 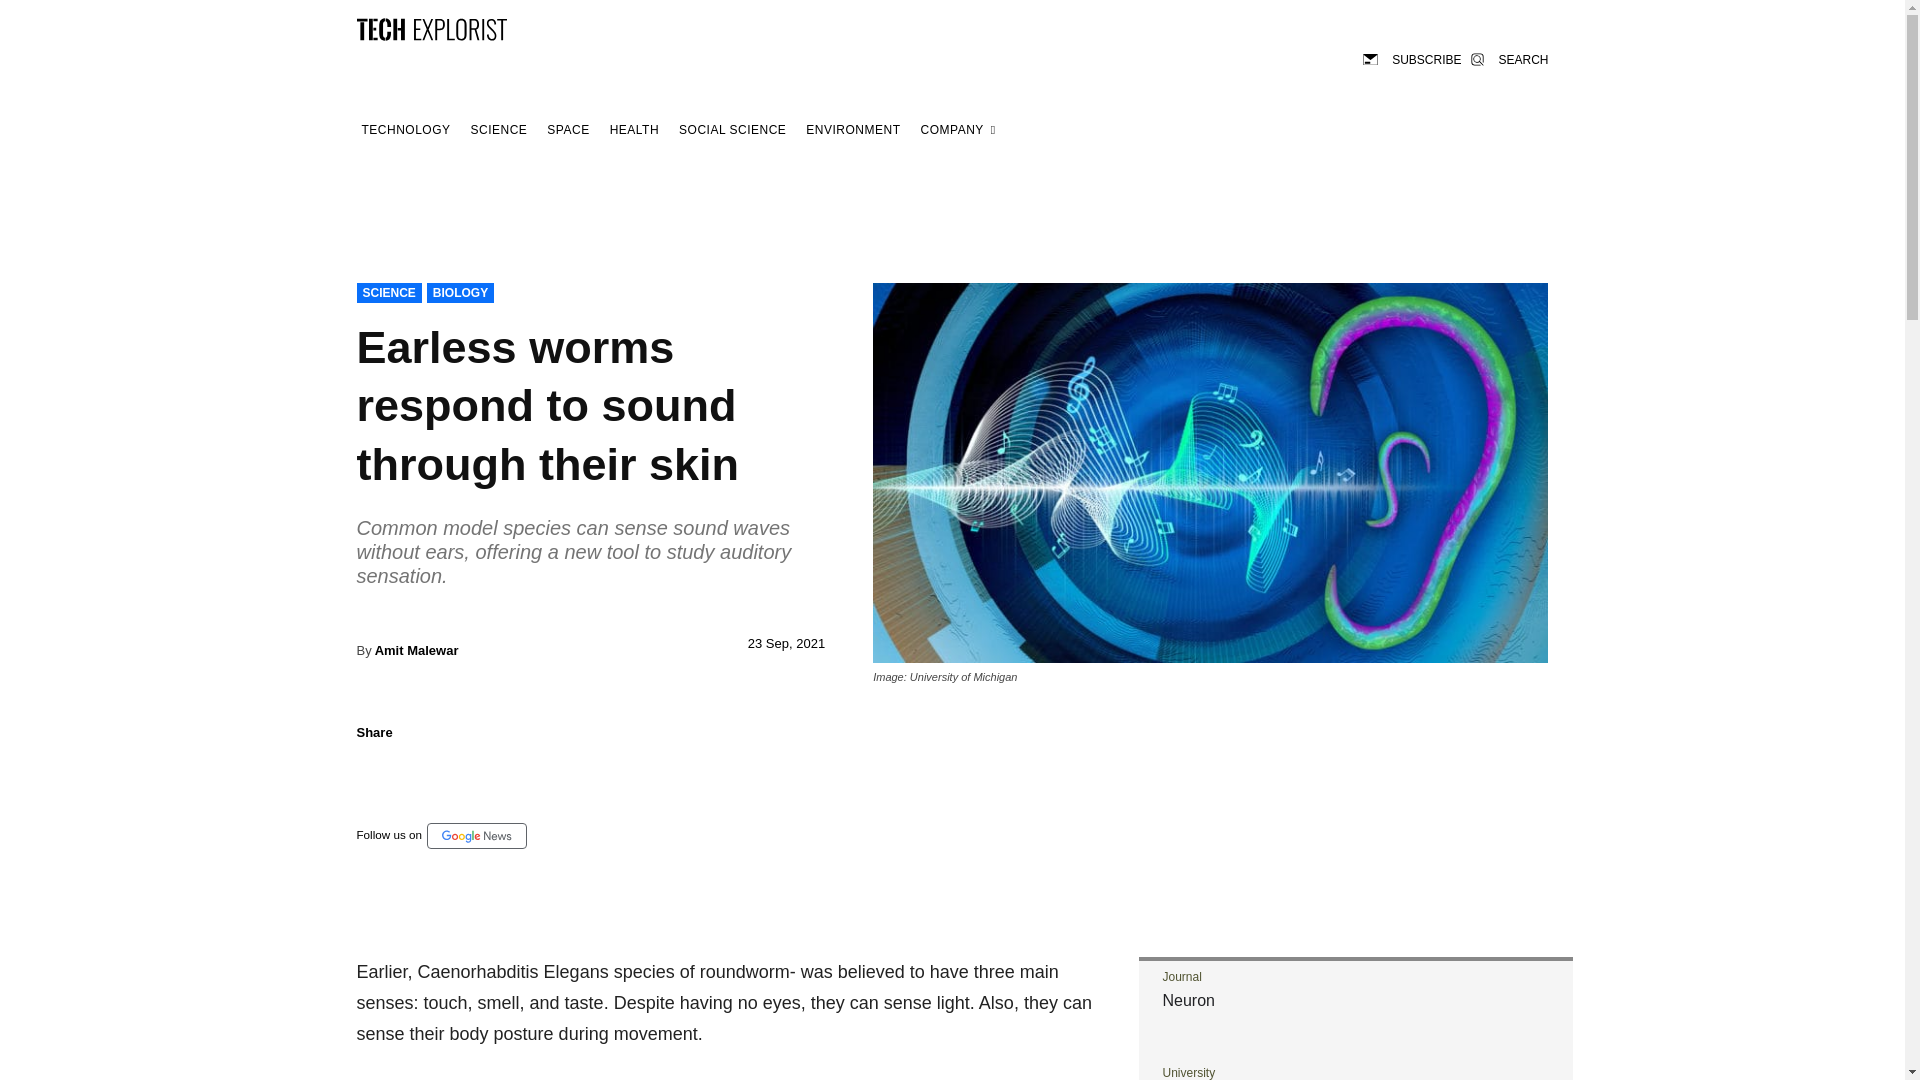 I want to click on SCIENCE, so click(x=500, y=130).